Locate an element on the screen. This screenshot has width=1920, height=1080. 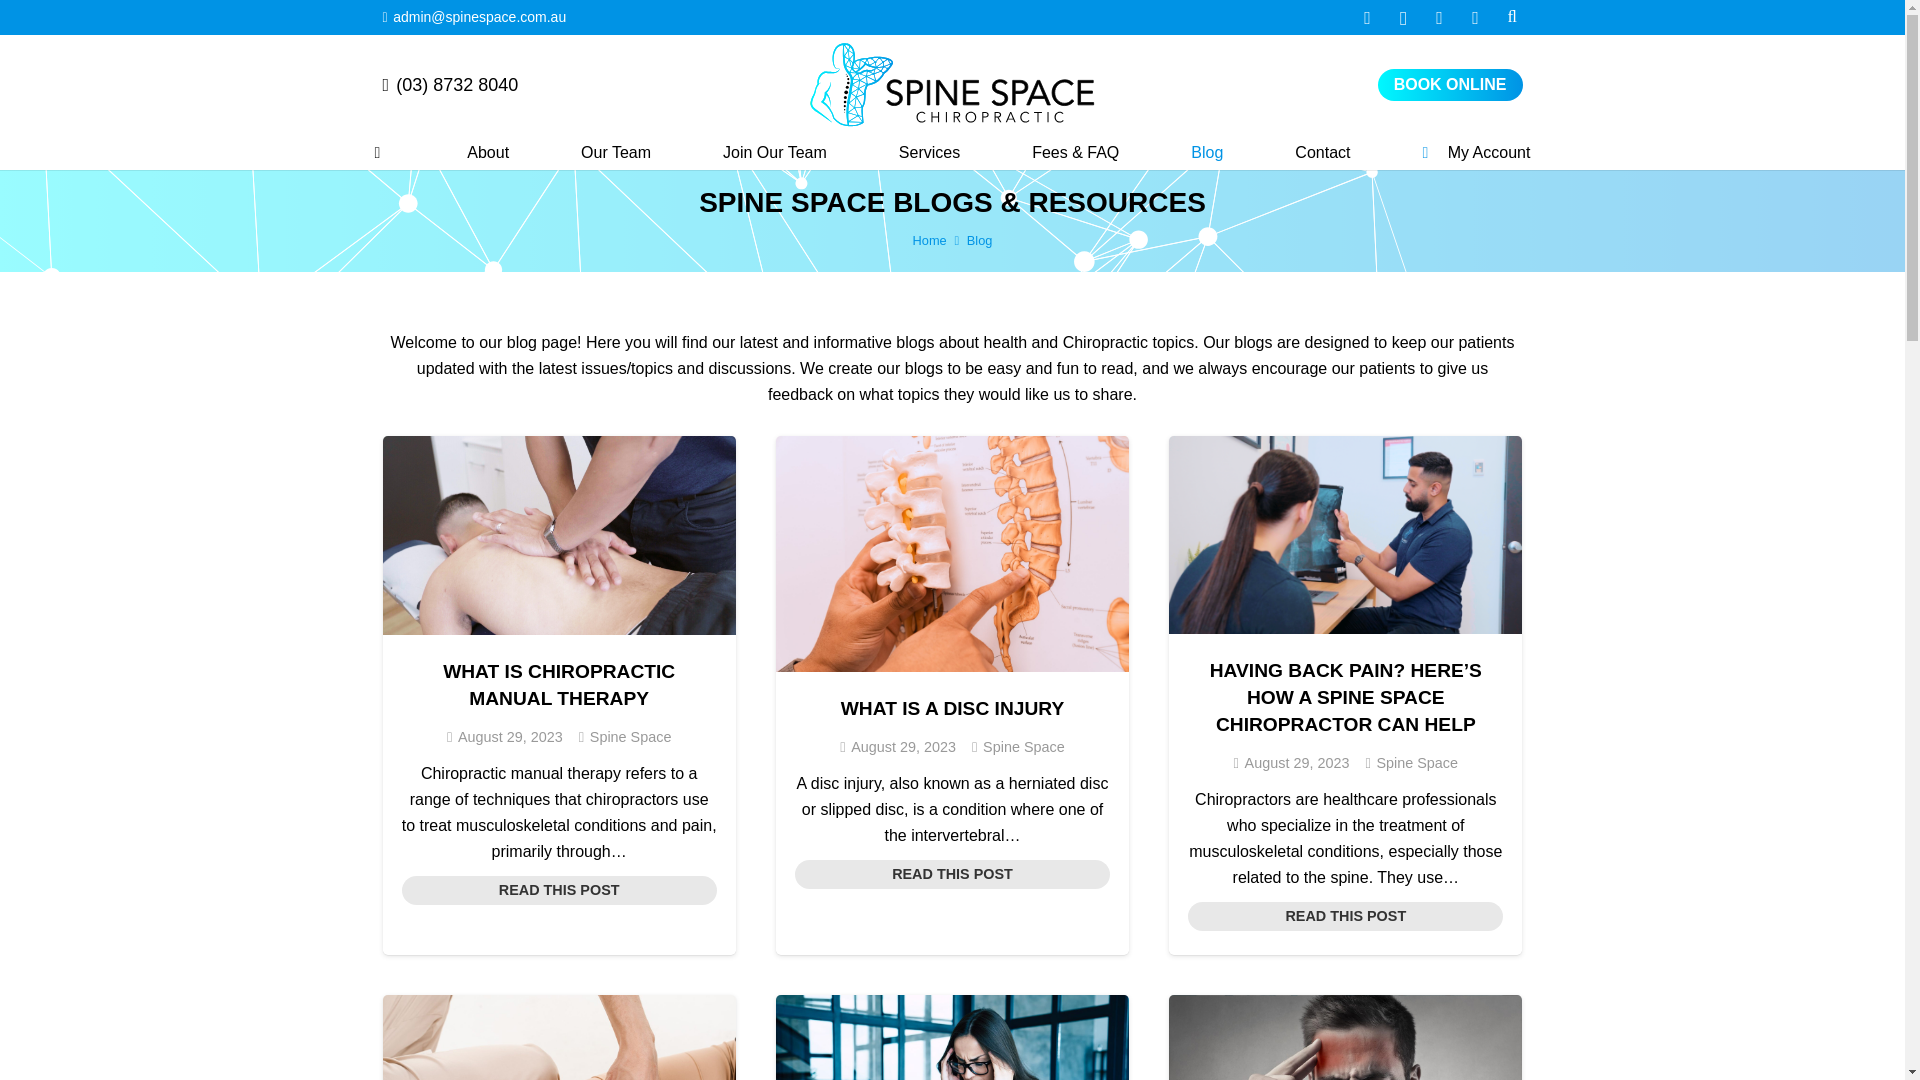
WHAT IS CHIROPRACTIC MANUAL THERAPY is located at coordinates (559, 684).